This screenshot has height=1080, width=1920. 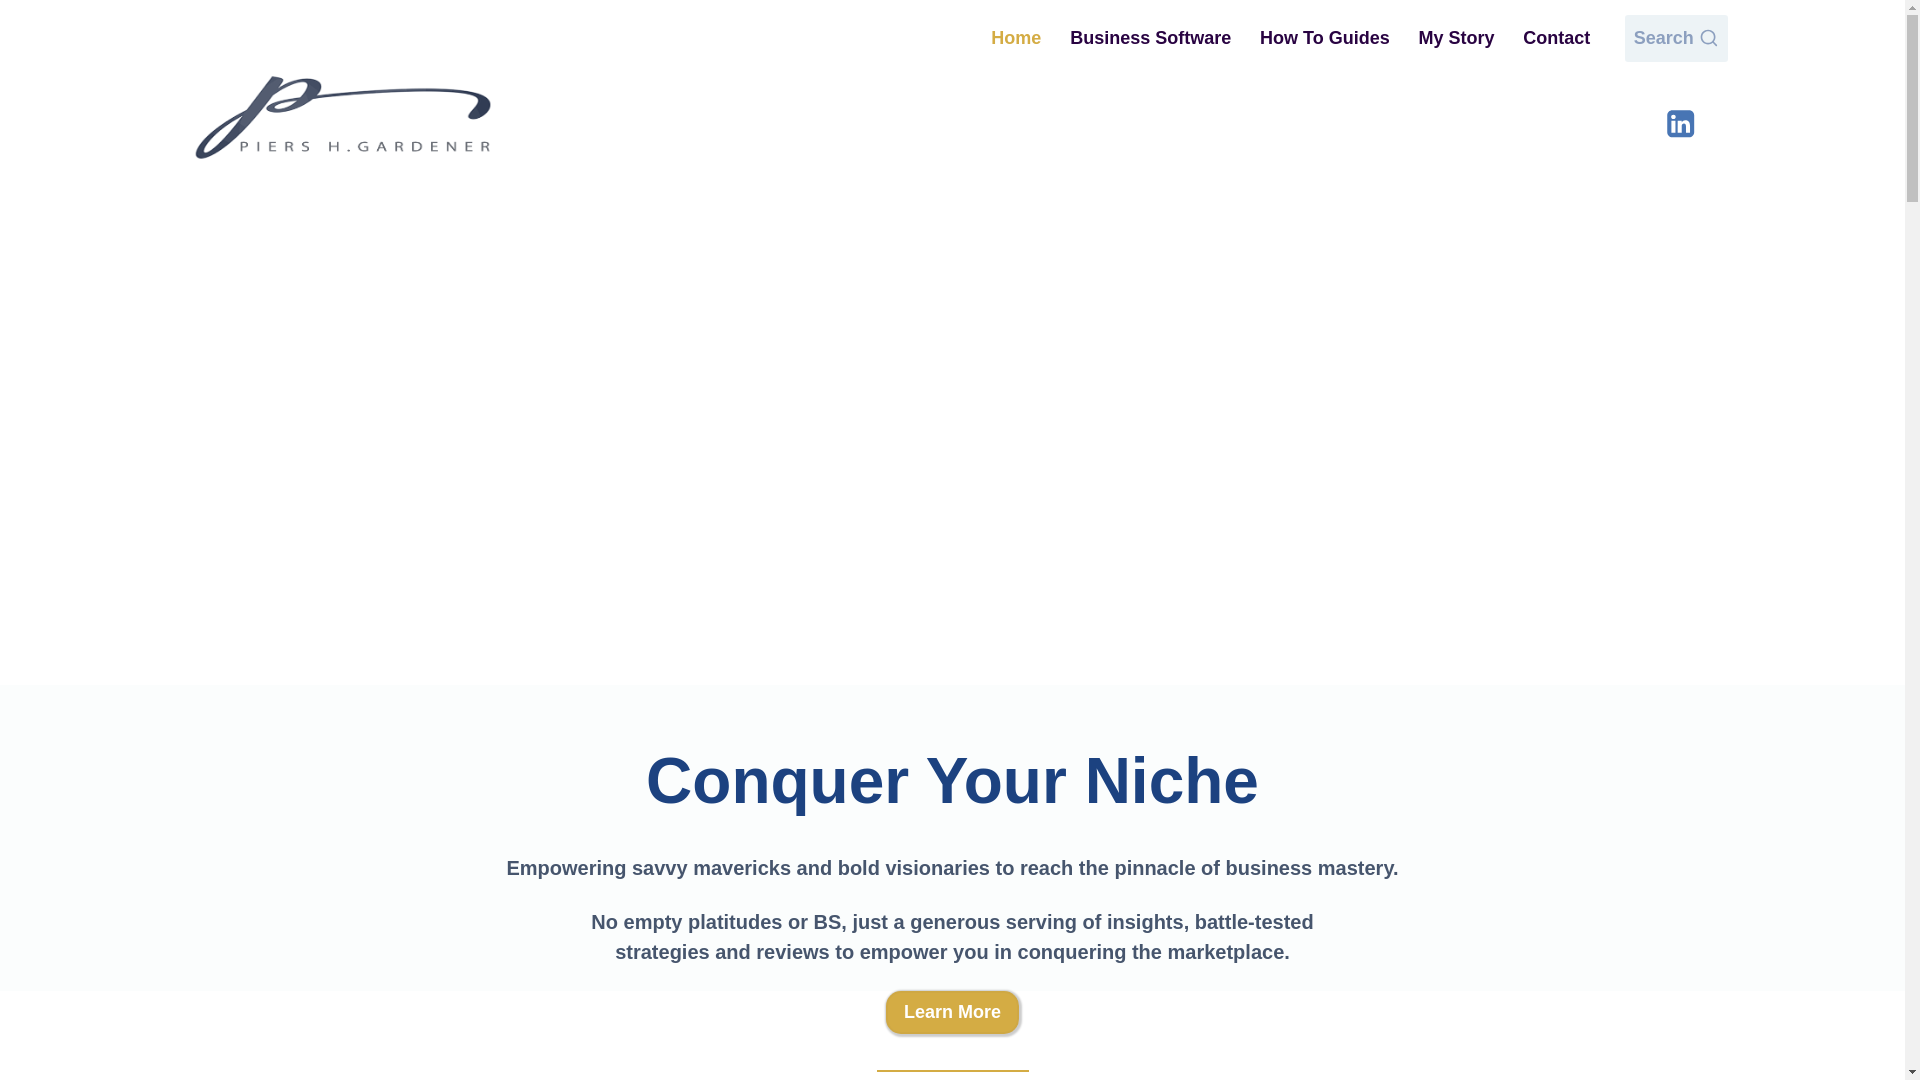 I want to click on How To Guides, so click(x=1324, y=38).